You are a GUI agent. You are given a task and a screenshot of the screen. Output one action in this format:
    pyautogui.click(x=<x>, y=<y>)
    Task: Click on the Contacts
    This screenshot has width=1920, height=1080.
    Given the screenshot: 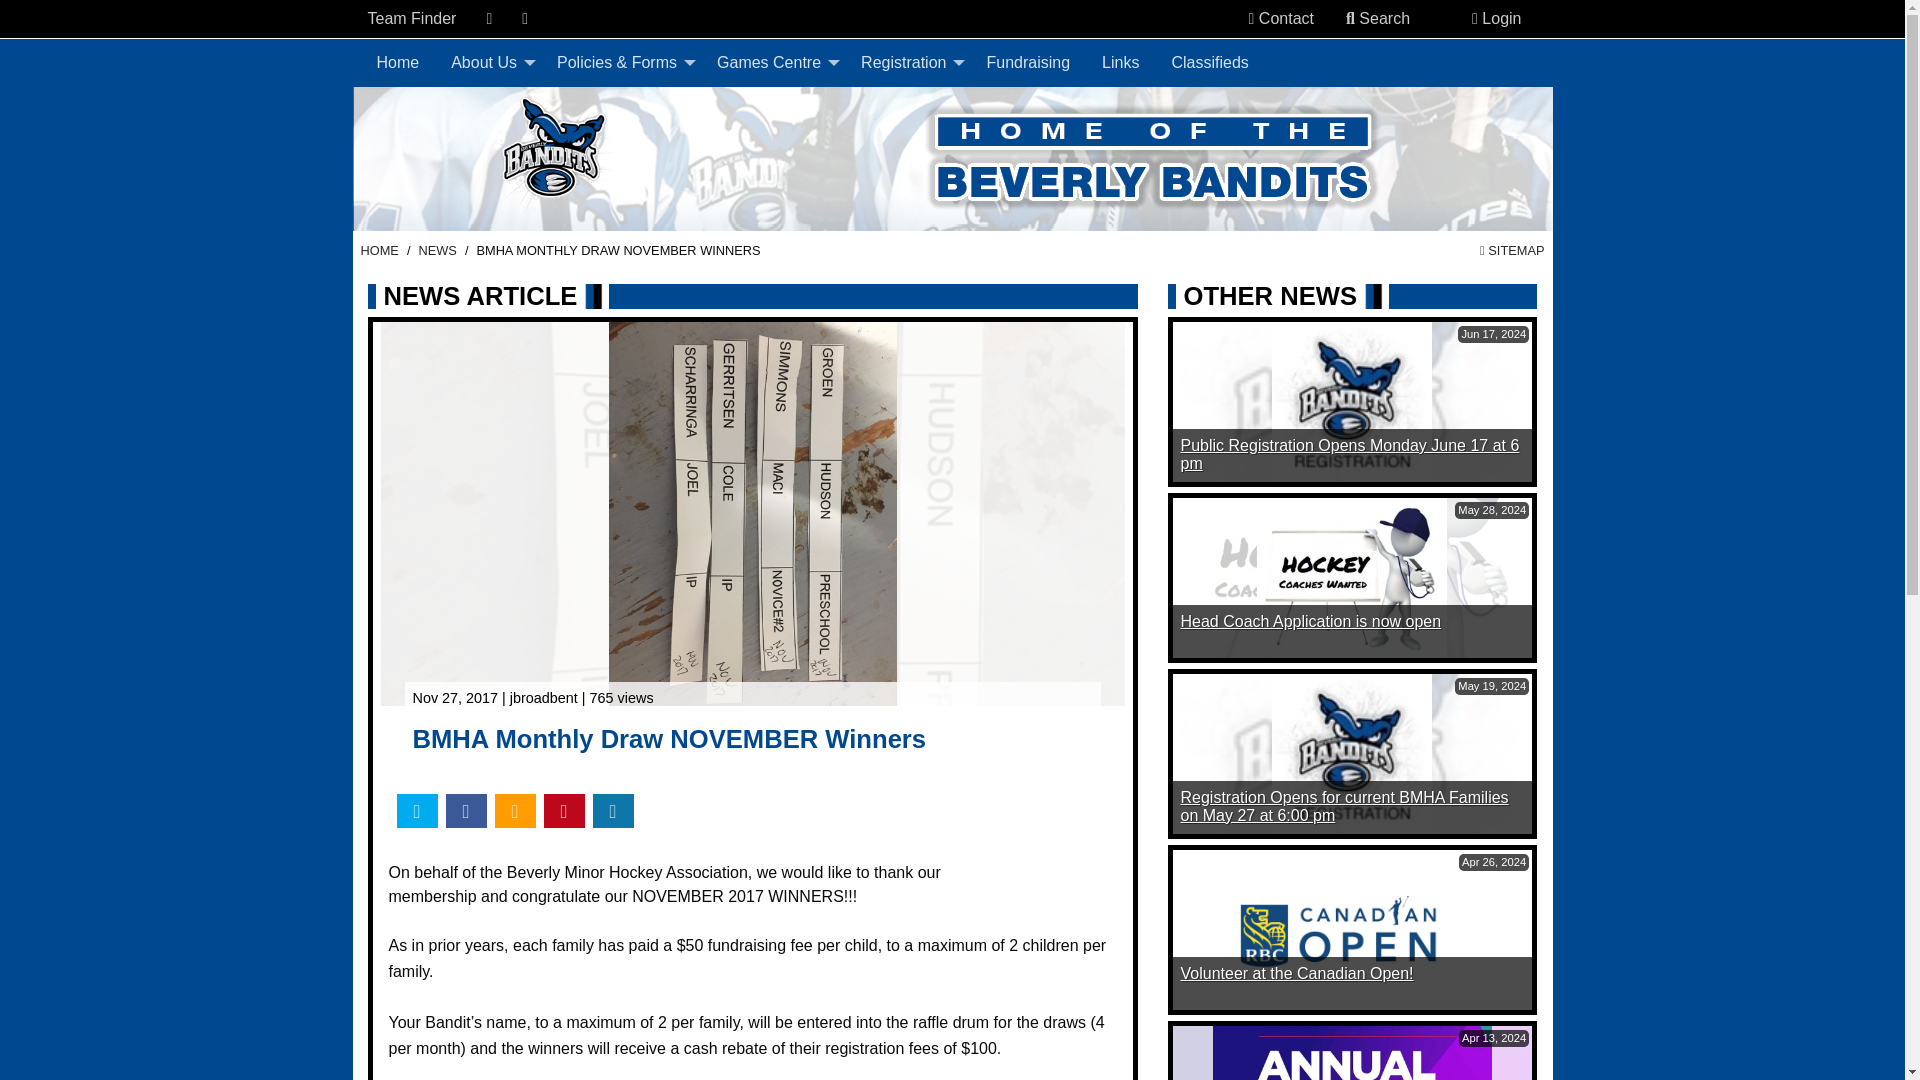 What is the action you would take?
    pyautogui.click(x=1252, y=18)
    